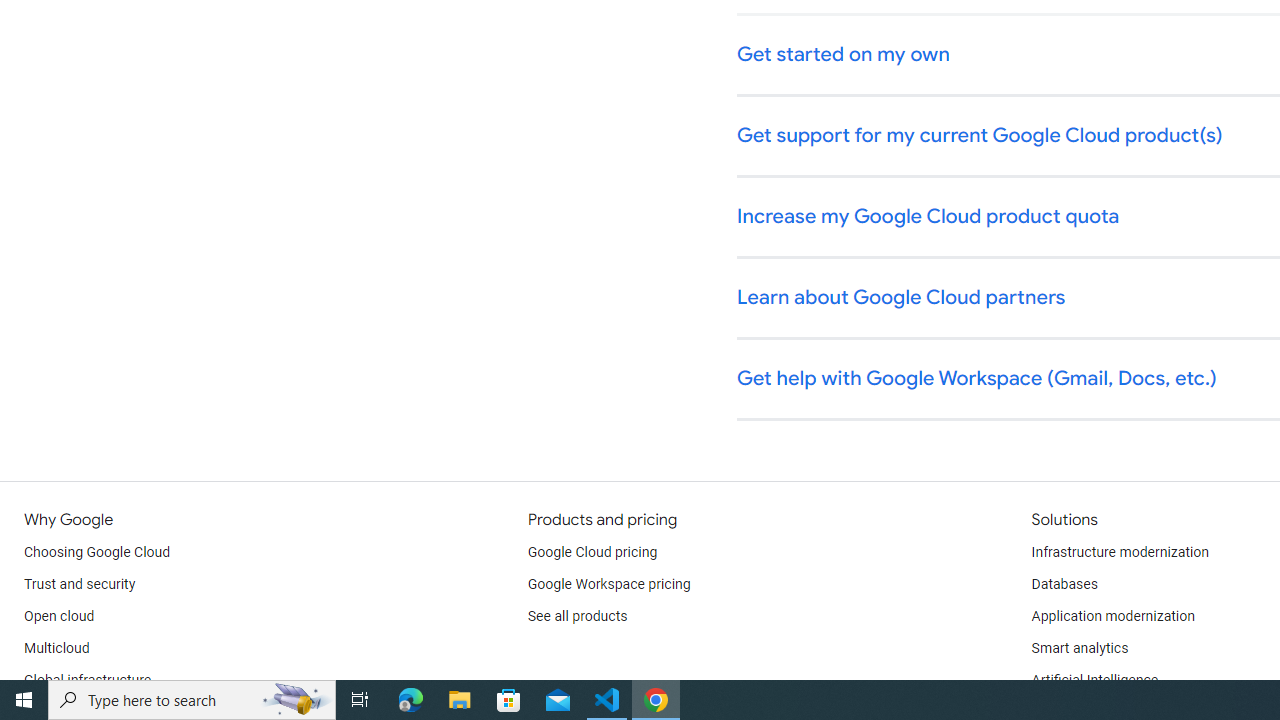 This screenshot has height=720, width=1280. Describe the element at coordinates (56, 648) in the screenshot. I see `Multicloud` at that location.